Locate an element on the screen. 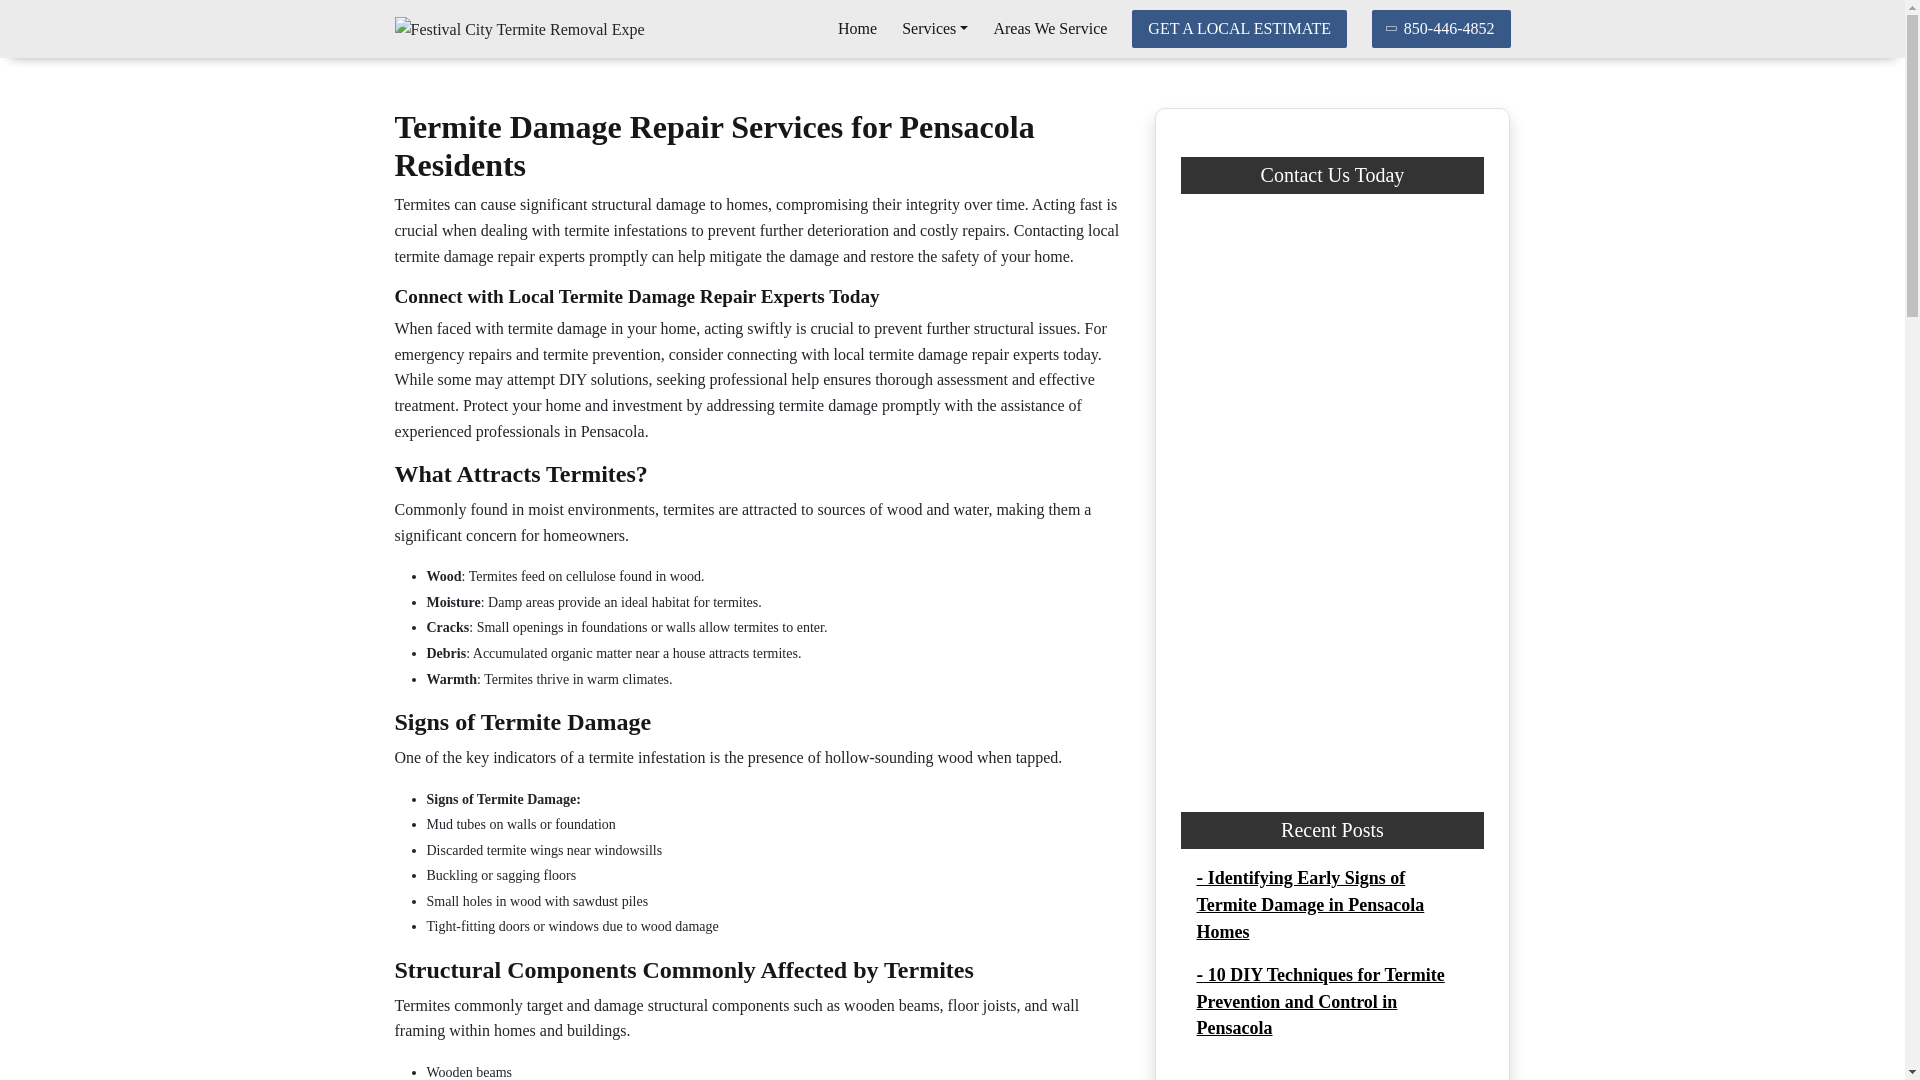  Services is located at coordinates (934, 28).